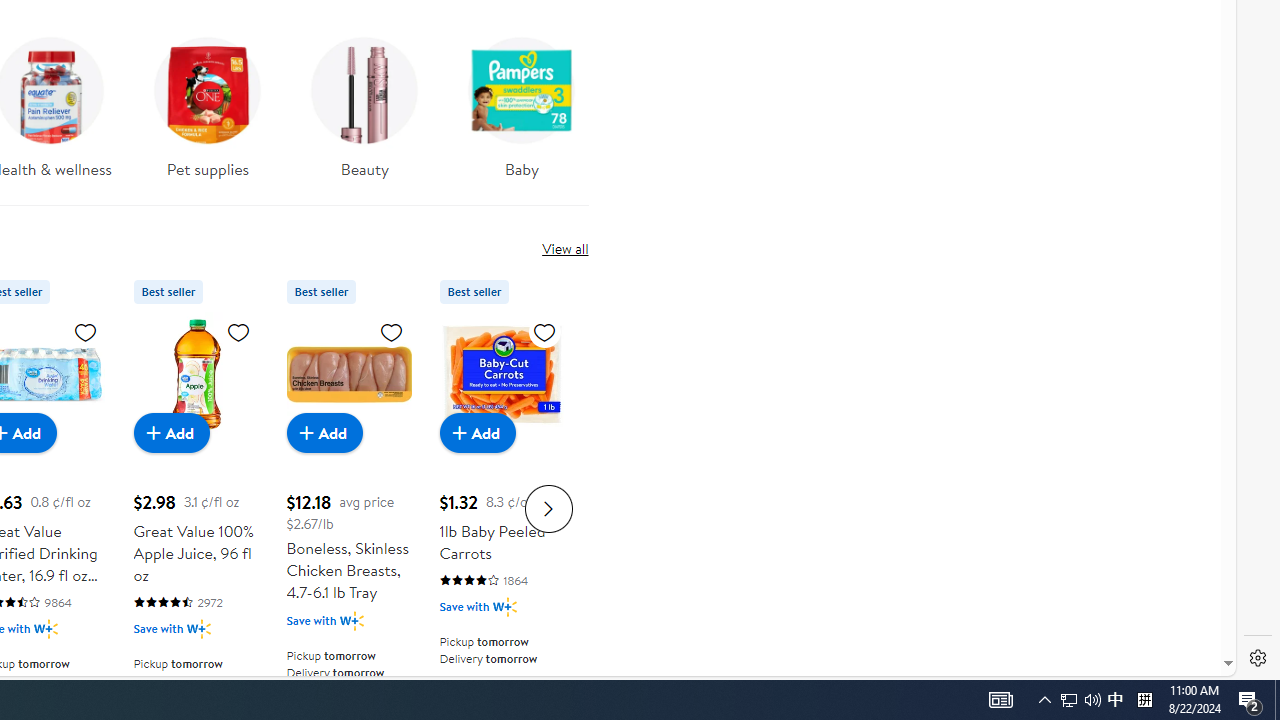 The image size is (1280, 720). Describe the element at coordinates (208, 114) in the screenshot. I see `Pet supplies` at that location.